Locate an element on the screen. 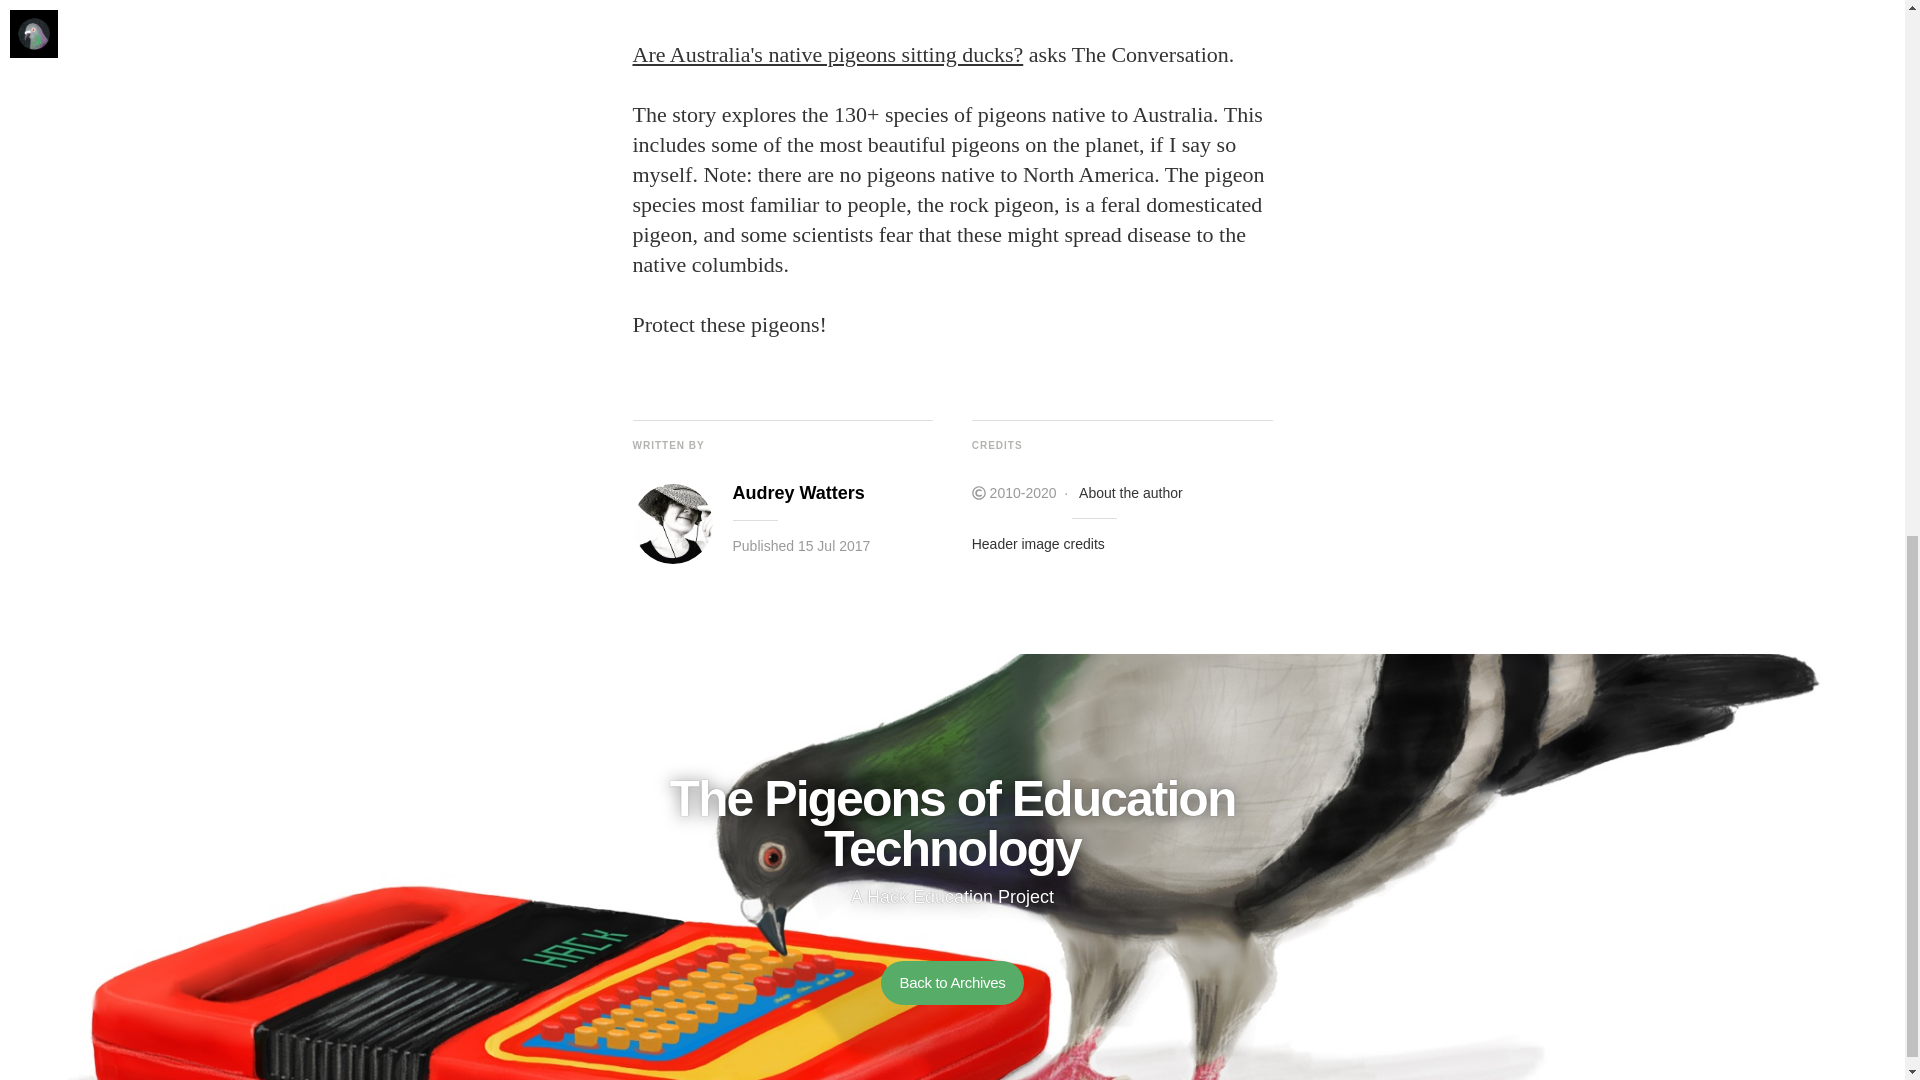 The width and height of the screenshot is (1920, 1080). Header image credits is located at coordinates (1038, 543).